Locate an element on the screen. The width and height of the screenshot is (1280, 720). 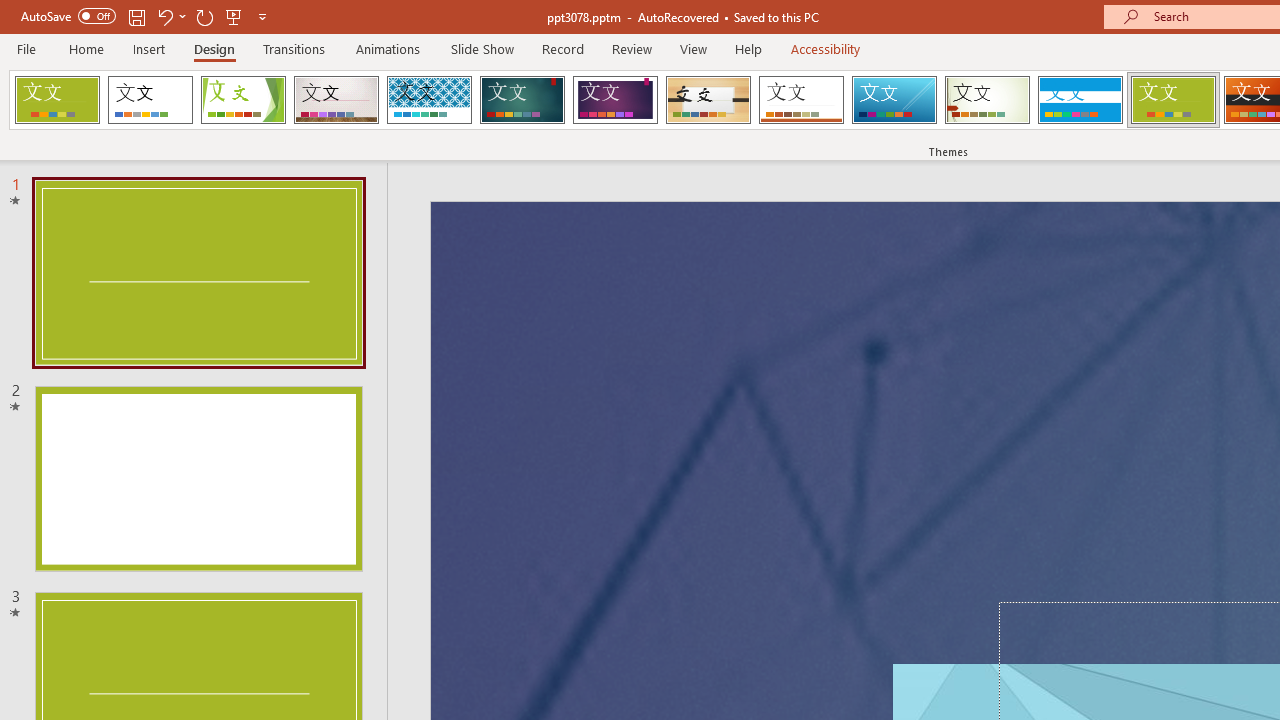
Facet is located at coordinates (244, 100).